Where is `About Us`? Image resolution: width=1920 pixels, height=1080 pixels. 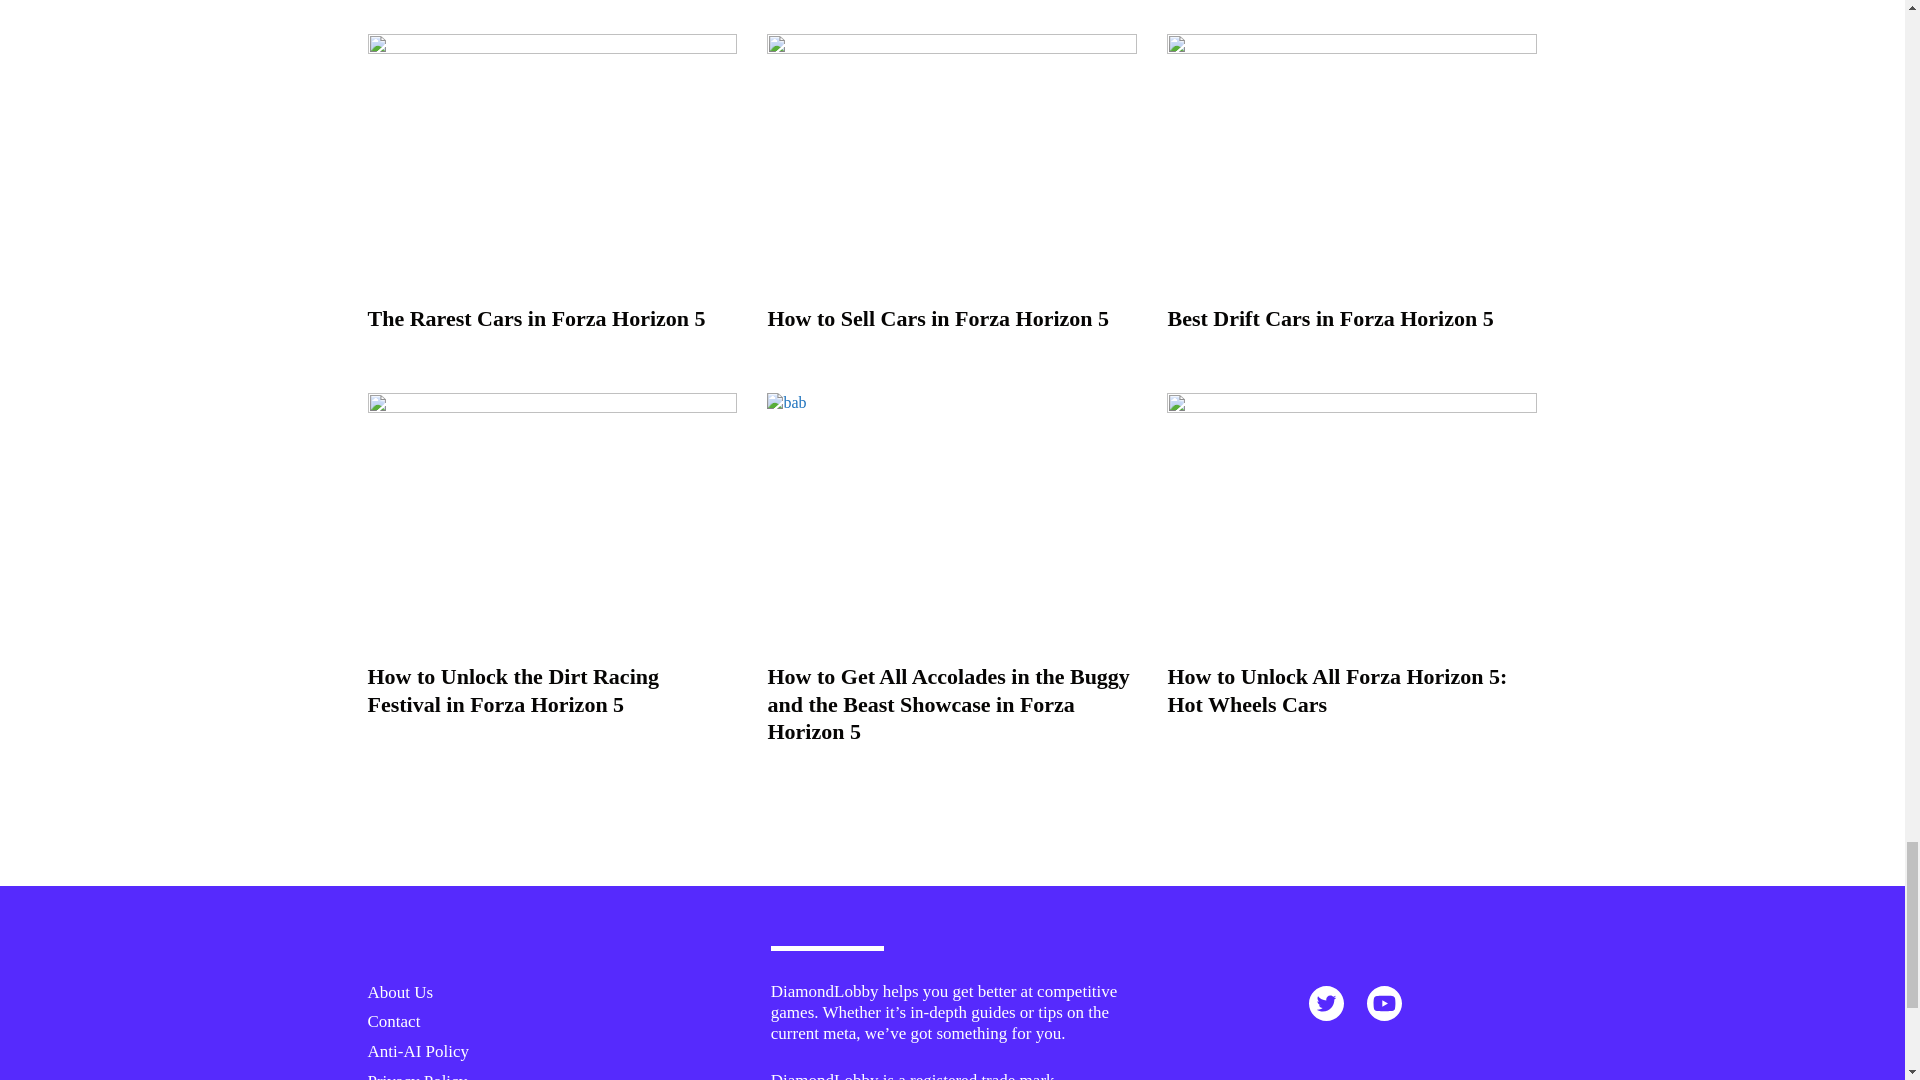 About Us is located at coordinates (400, 992).